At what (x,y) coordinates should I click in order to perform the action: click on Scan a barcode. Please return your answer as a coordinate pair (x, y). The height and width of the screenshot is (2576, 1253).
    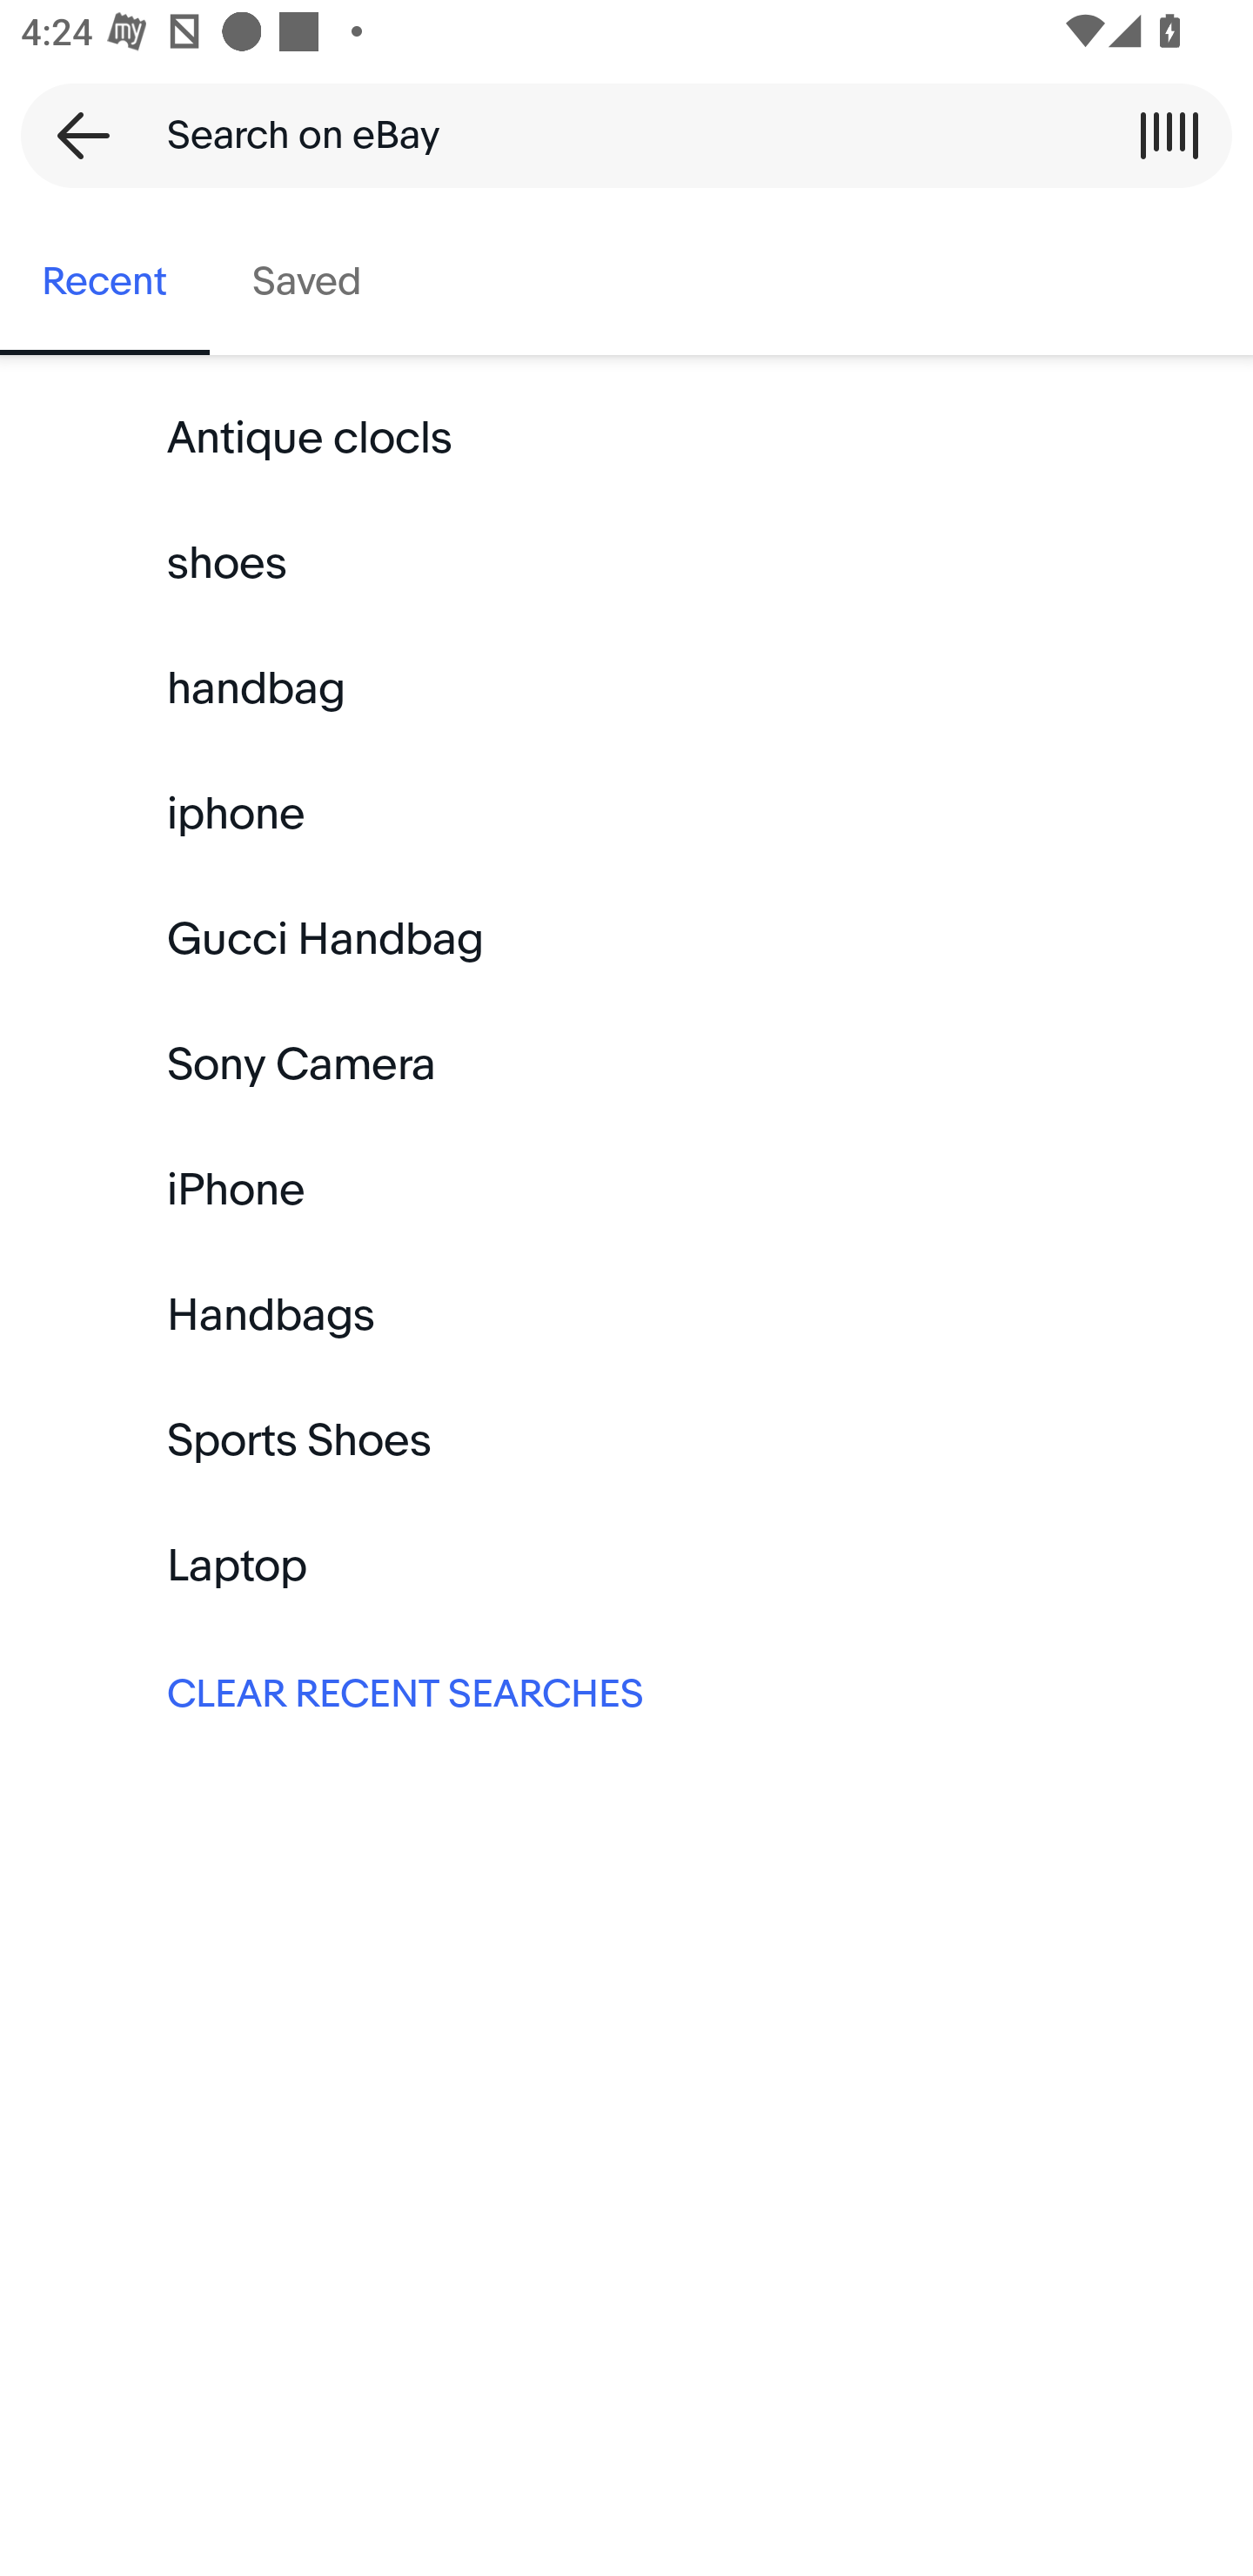
    Looking at the image, I should click on (1169, 135).